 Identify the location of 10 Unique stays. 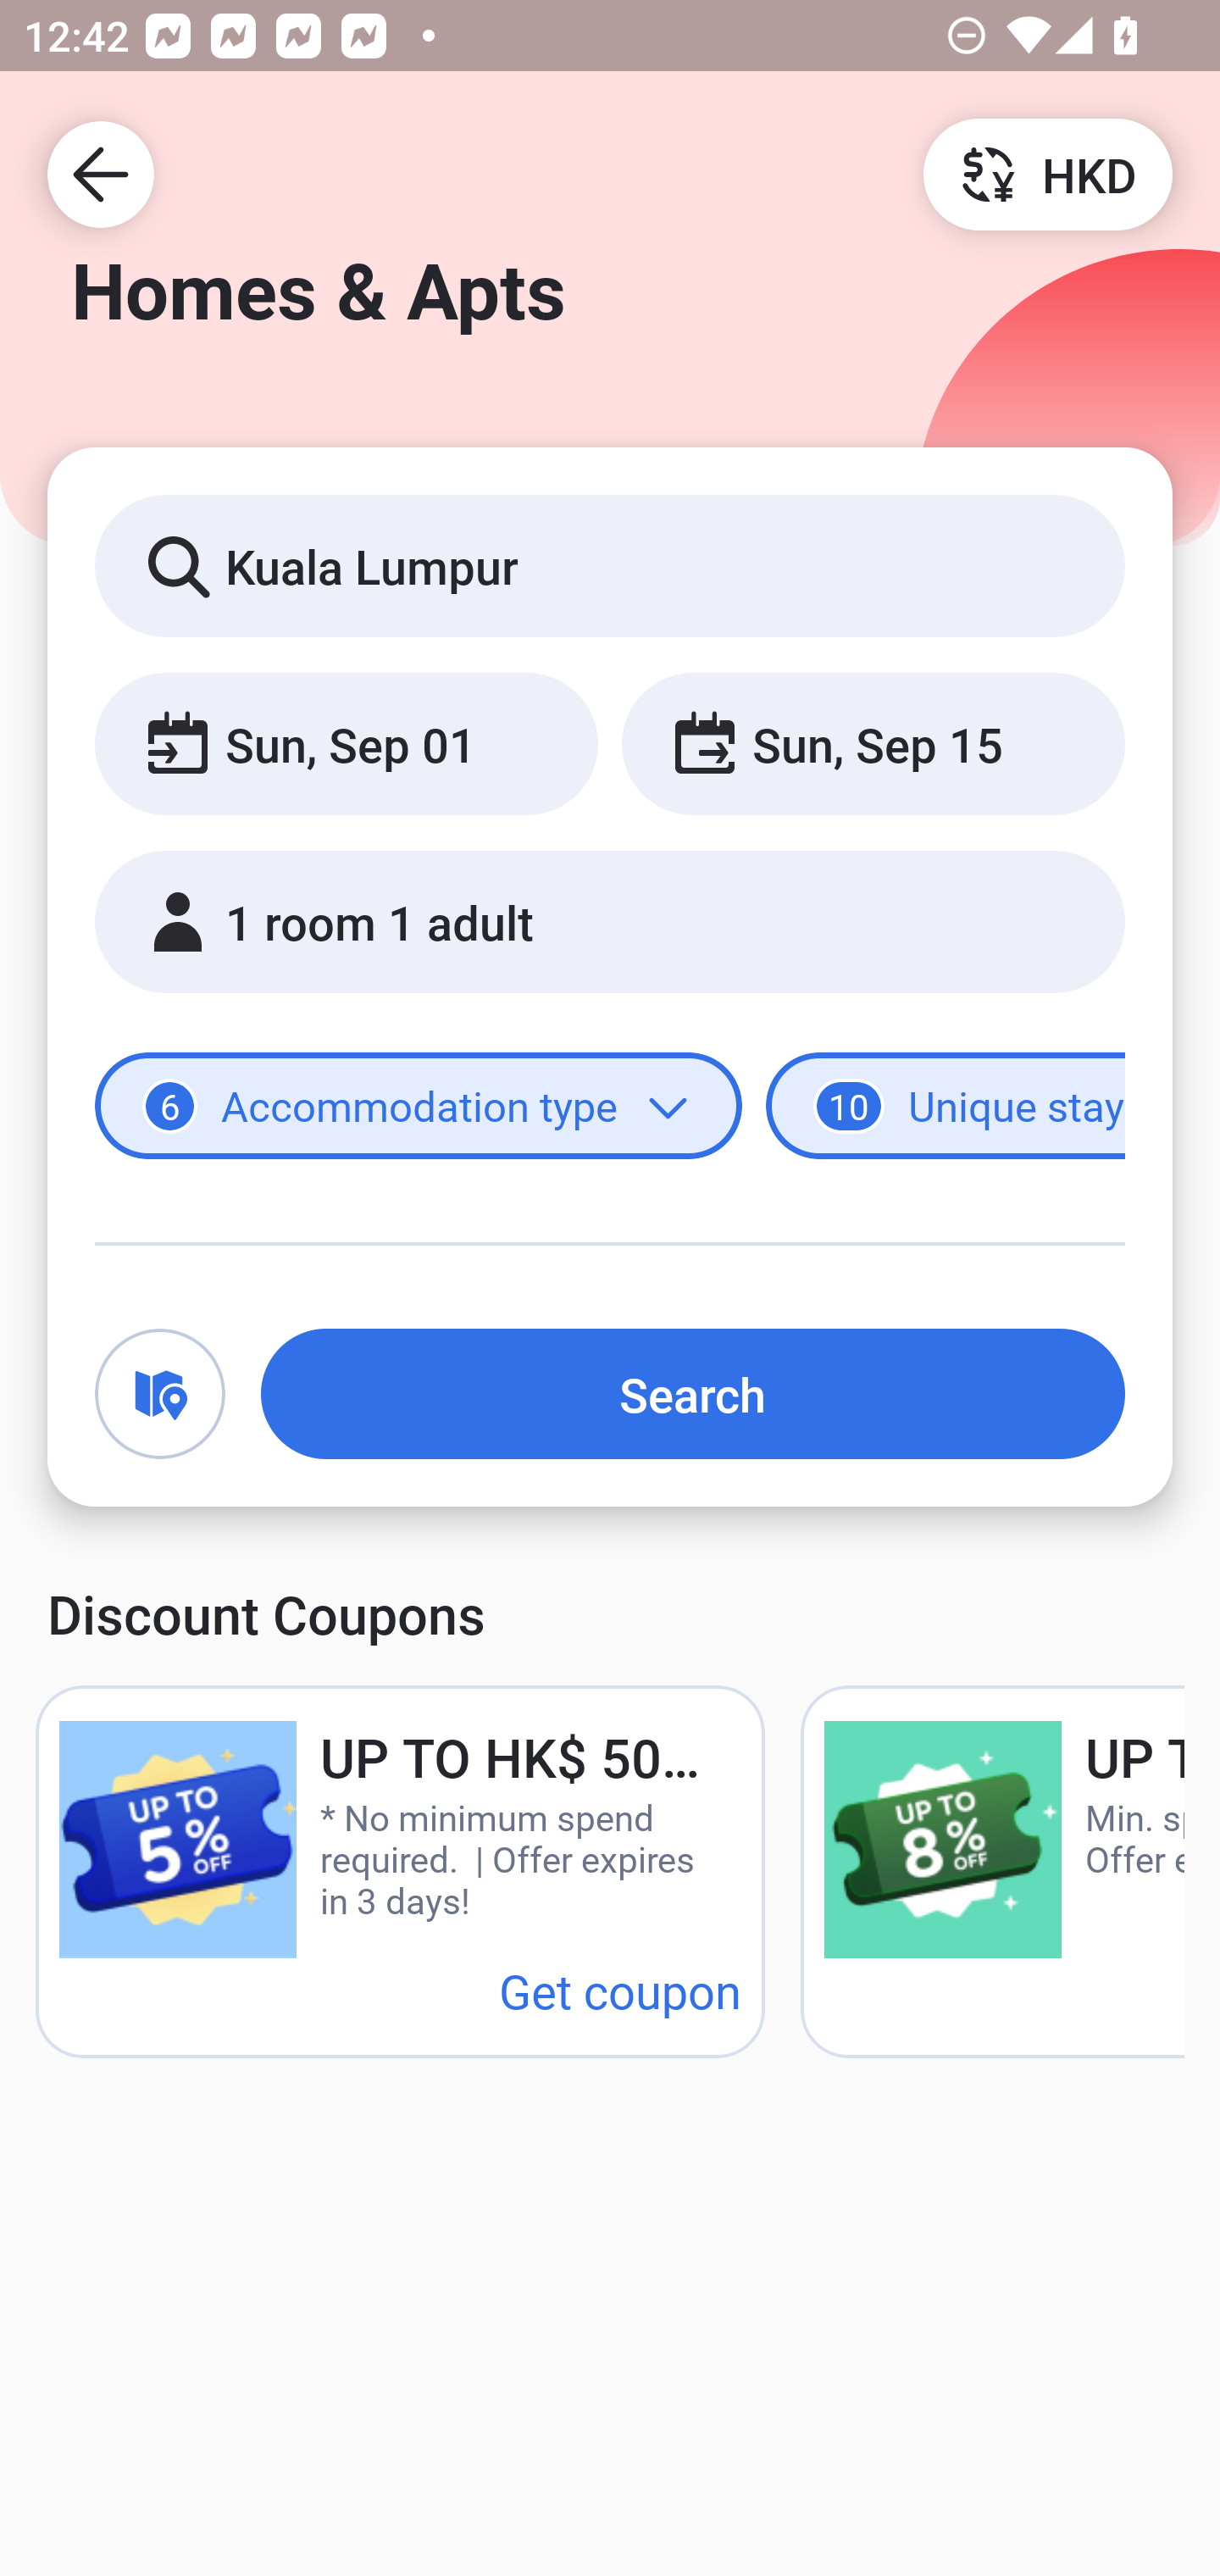
(945, 1107).